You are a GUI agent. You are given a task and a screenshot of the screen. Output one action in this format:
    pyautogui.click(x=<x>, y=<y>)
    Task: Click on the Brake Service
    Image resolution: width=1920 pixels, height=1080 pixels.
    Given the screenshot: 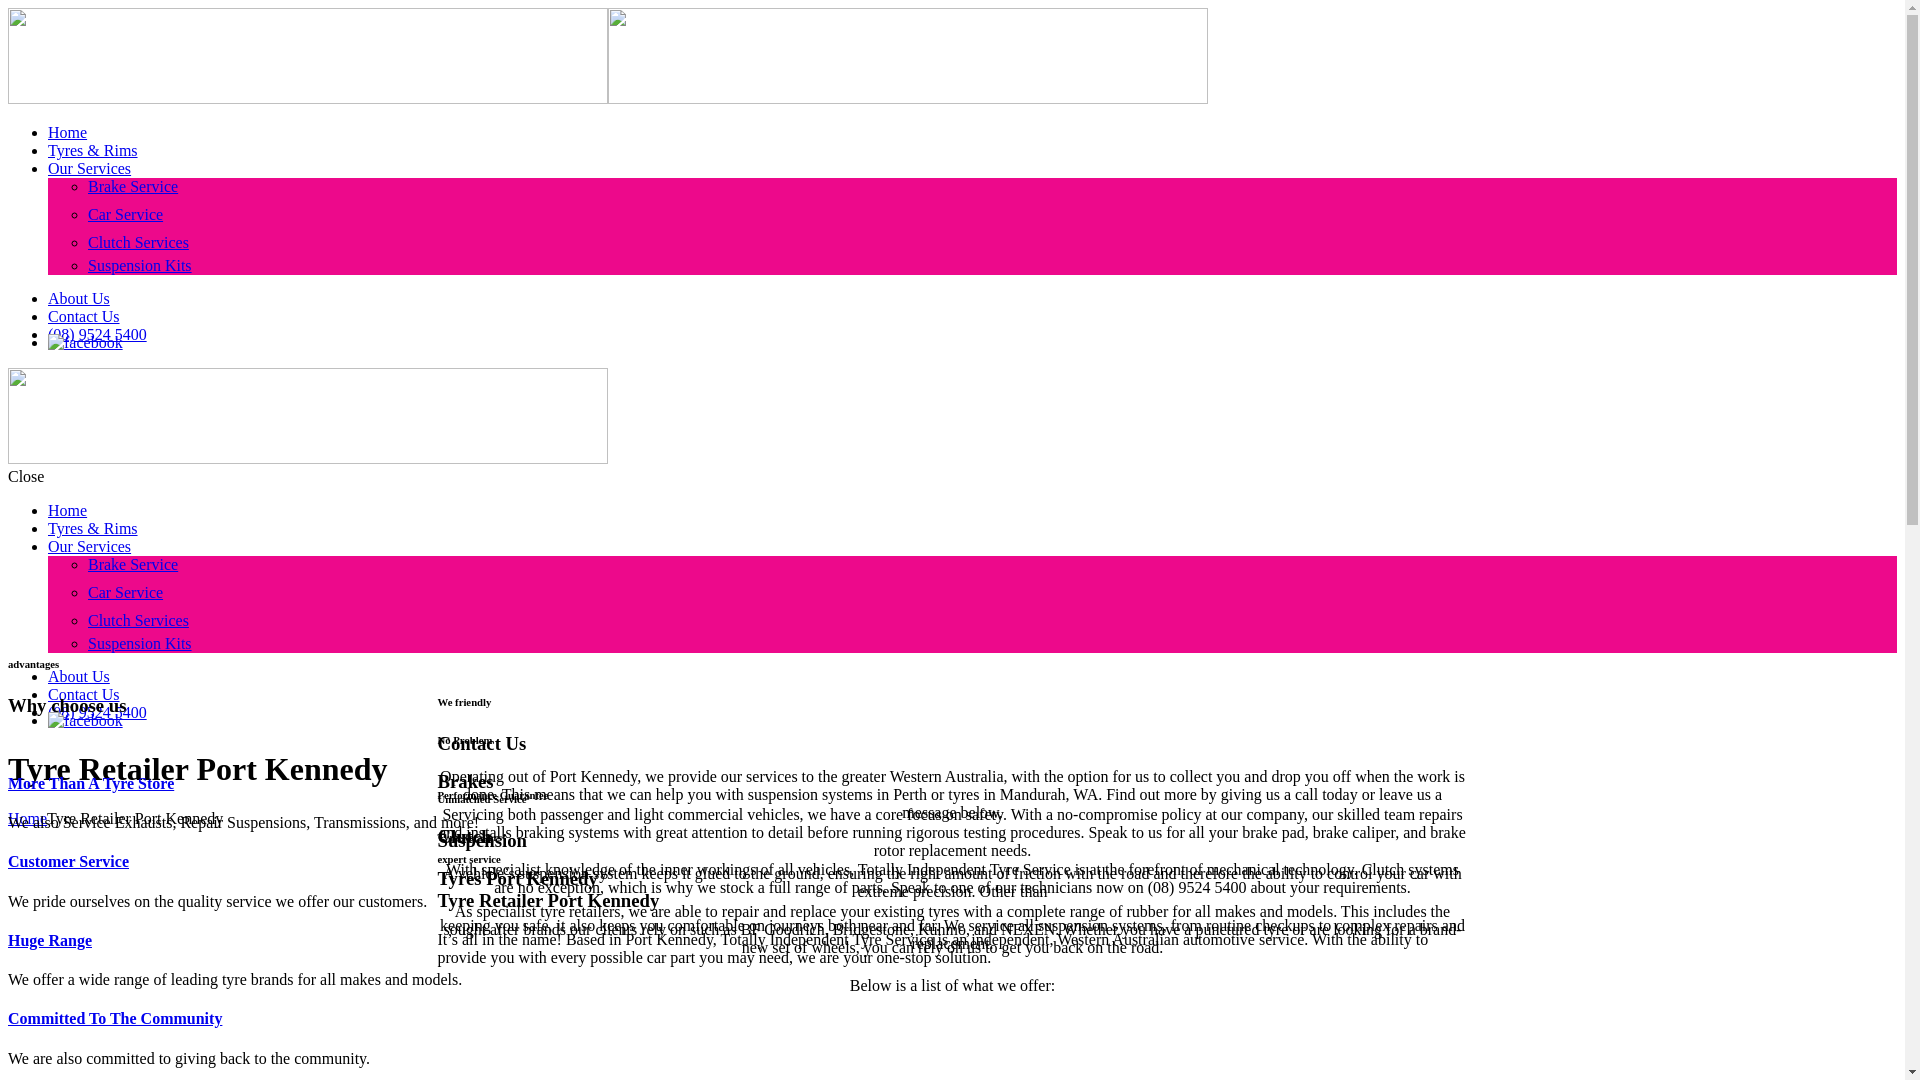 What is the action you would take?
    pyautogui.click(x=133, y=186)
    